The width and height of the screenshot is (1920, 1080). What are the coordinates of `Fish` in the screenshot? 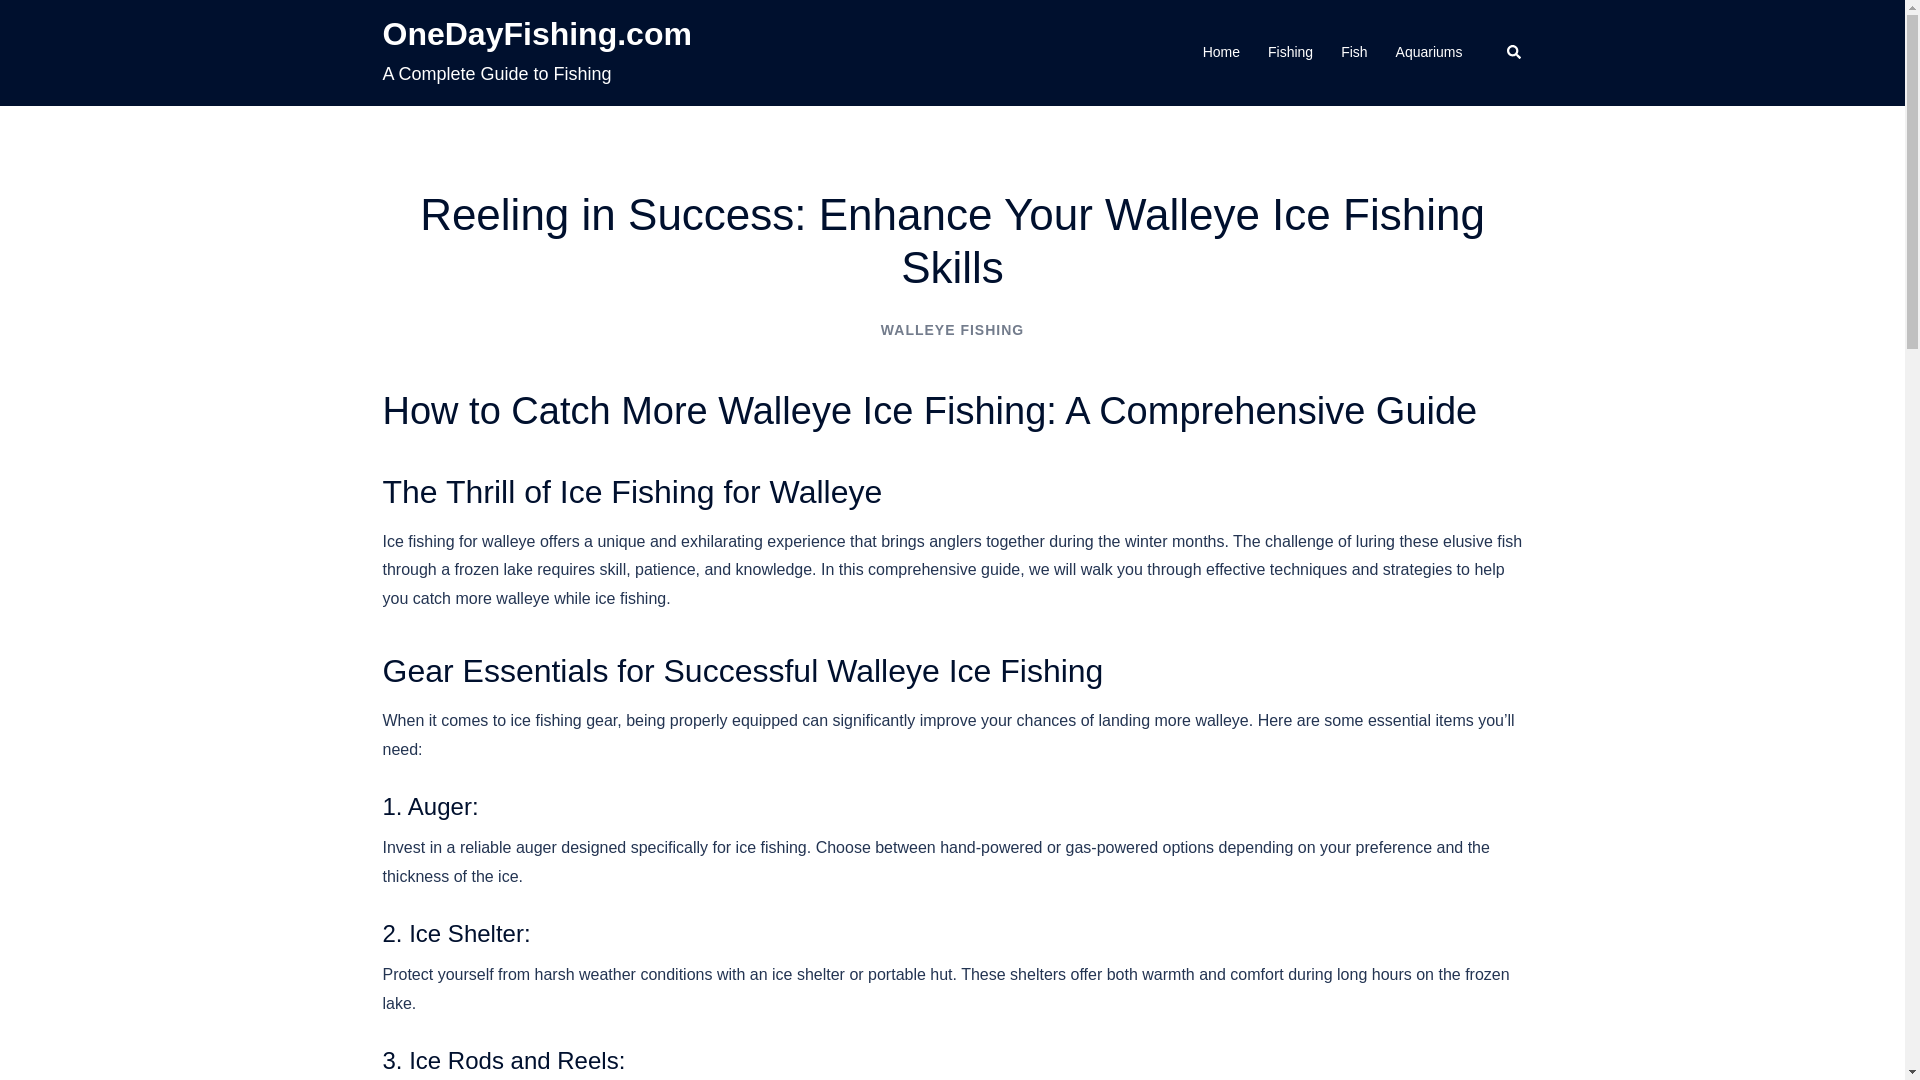 It's located at (1354, 52).